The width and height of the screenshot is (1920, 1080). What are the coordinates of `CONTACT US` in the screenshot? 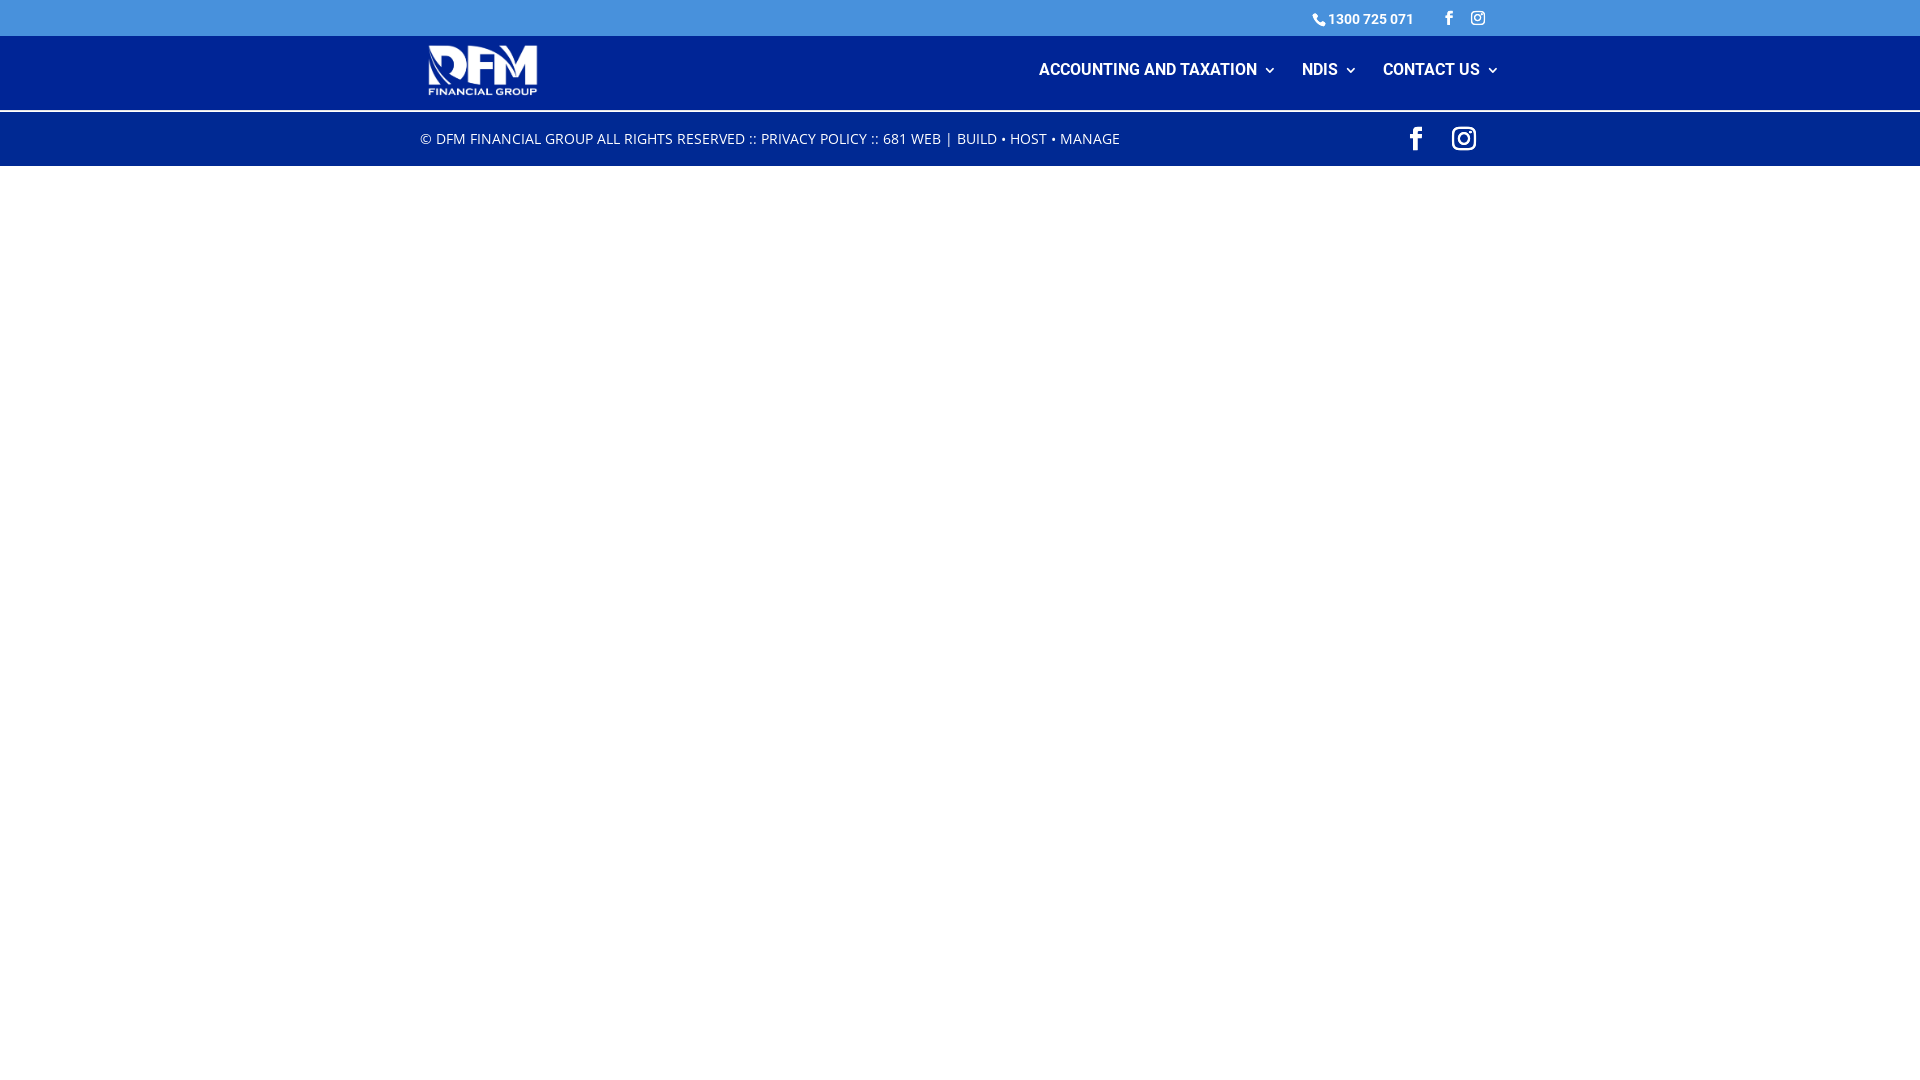 It's located at (1442, 86).